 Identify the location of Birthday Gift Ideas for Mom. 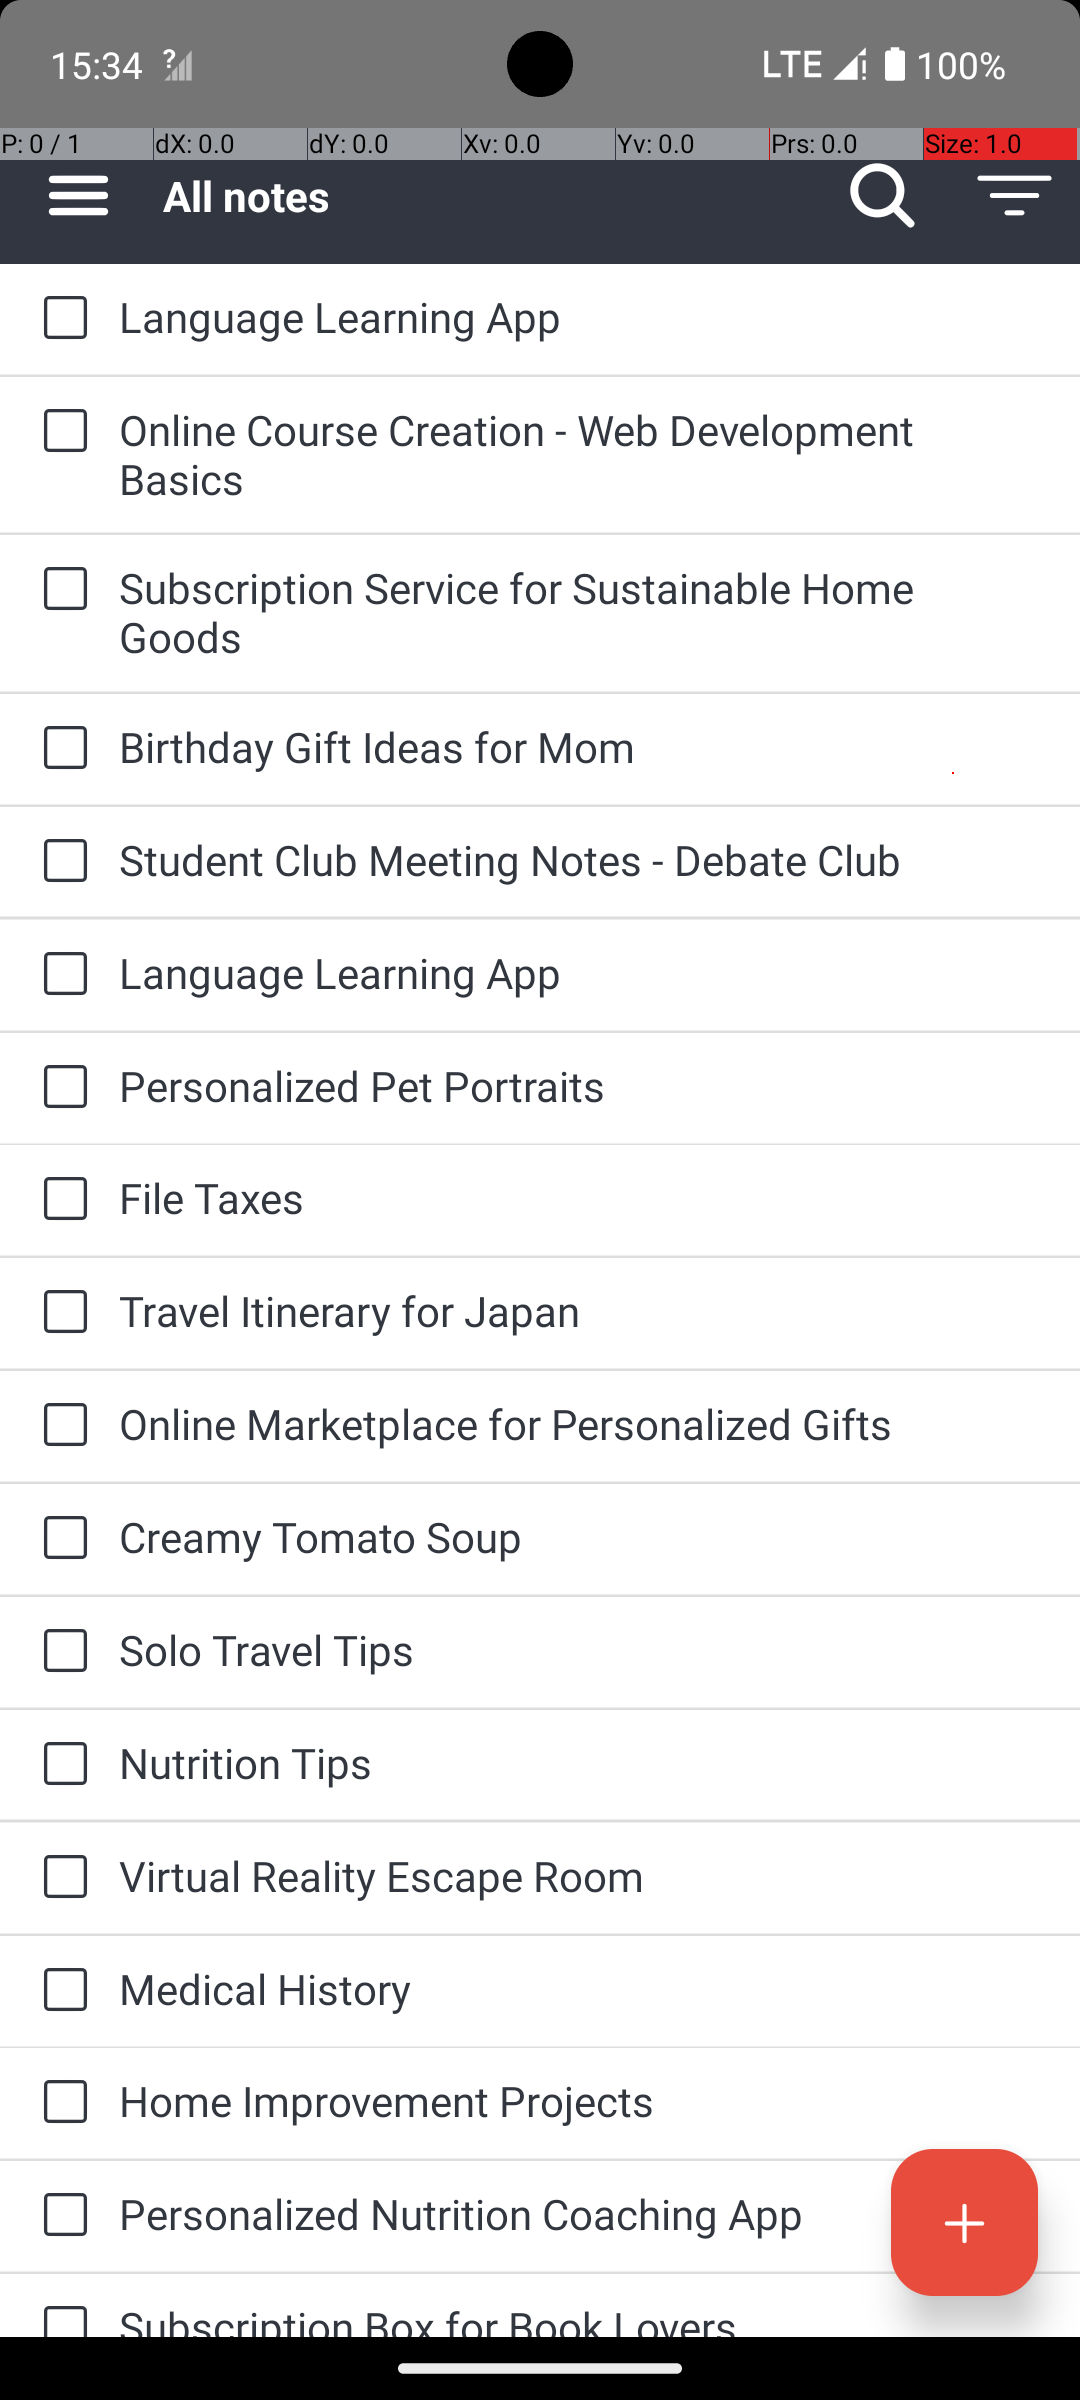
(580, 746).